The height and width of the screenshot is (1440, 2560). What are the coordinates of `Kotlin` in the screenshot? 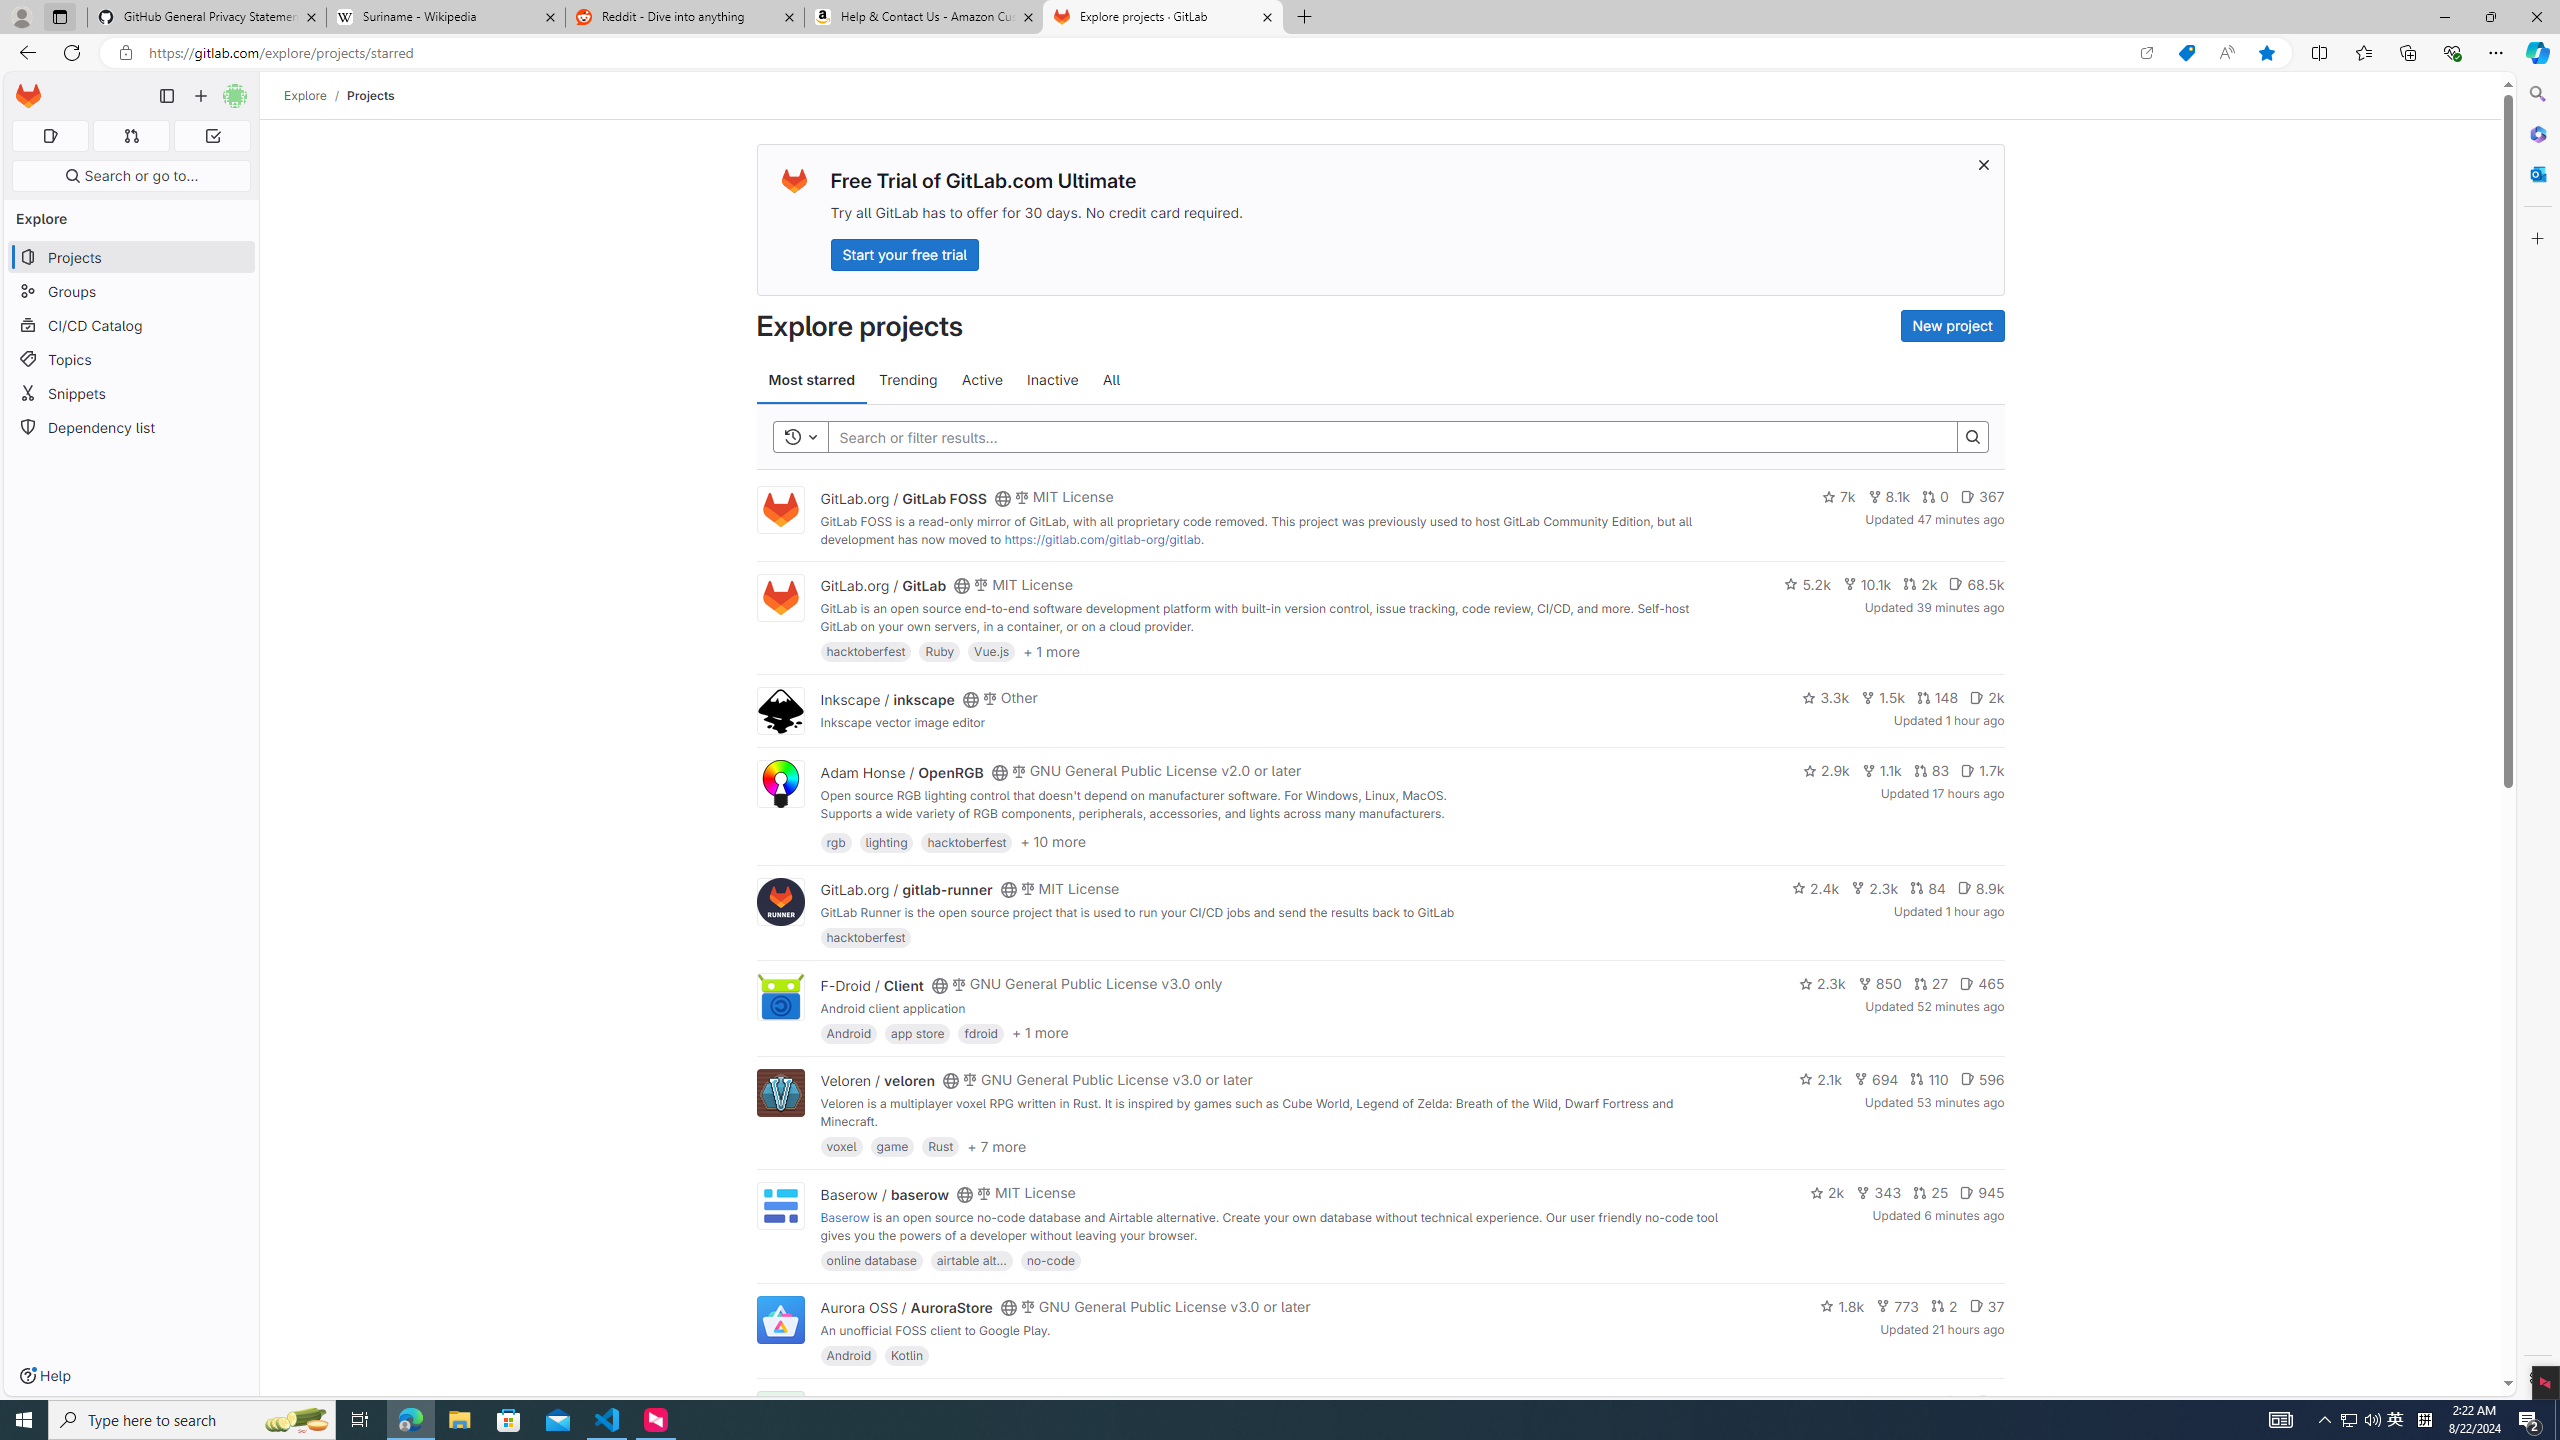 It's located at (907, 1355).